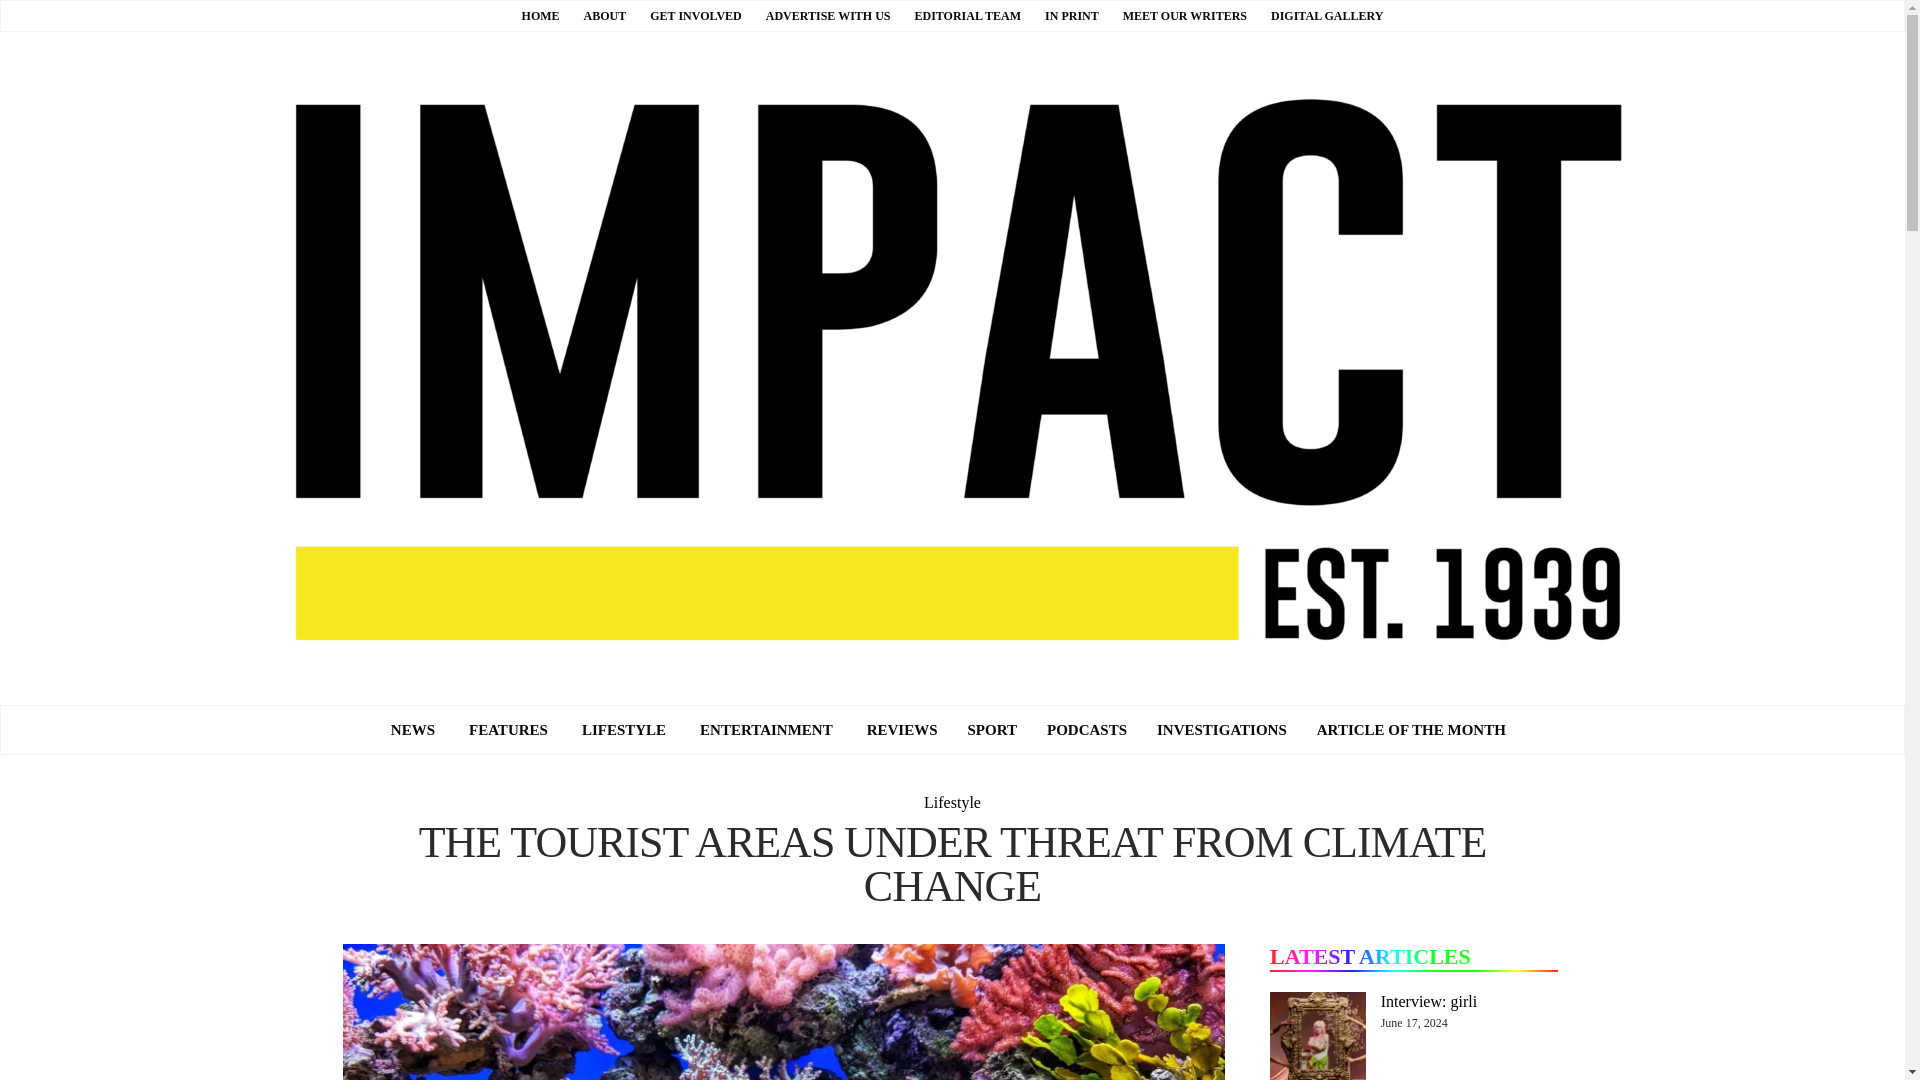 This screenshot has width=1920, height=1080. I want to click on DIGITAL GALLERY, so click(1326, 15).